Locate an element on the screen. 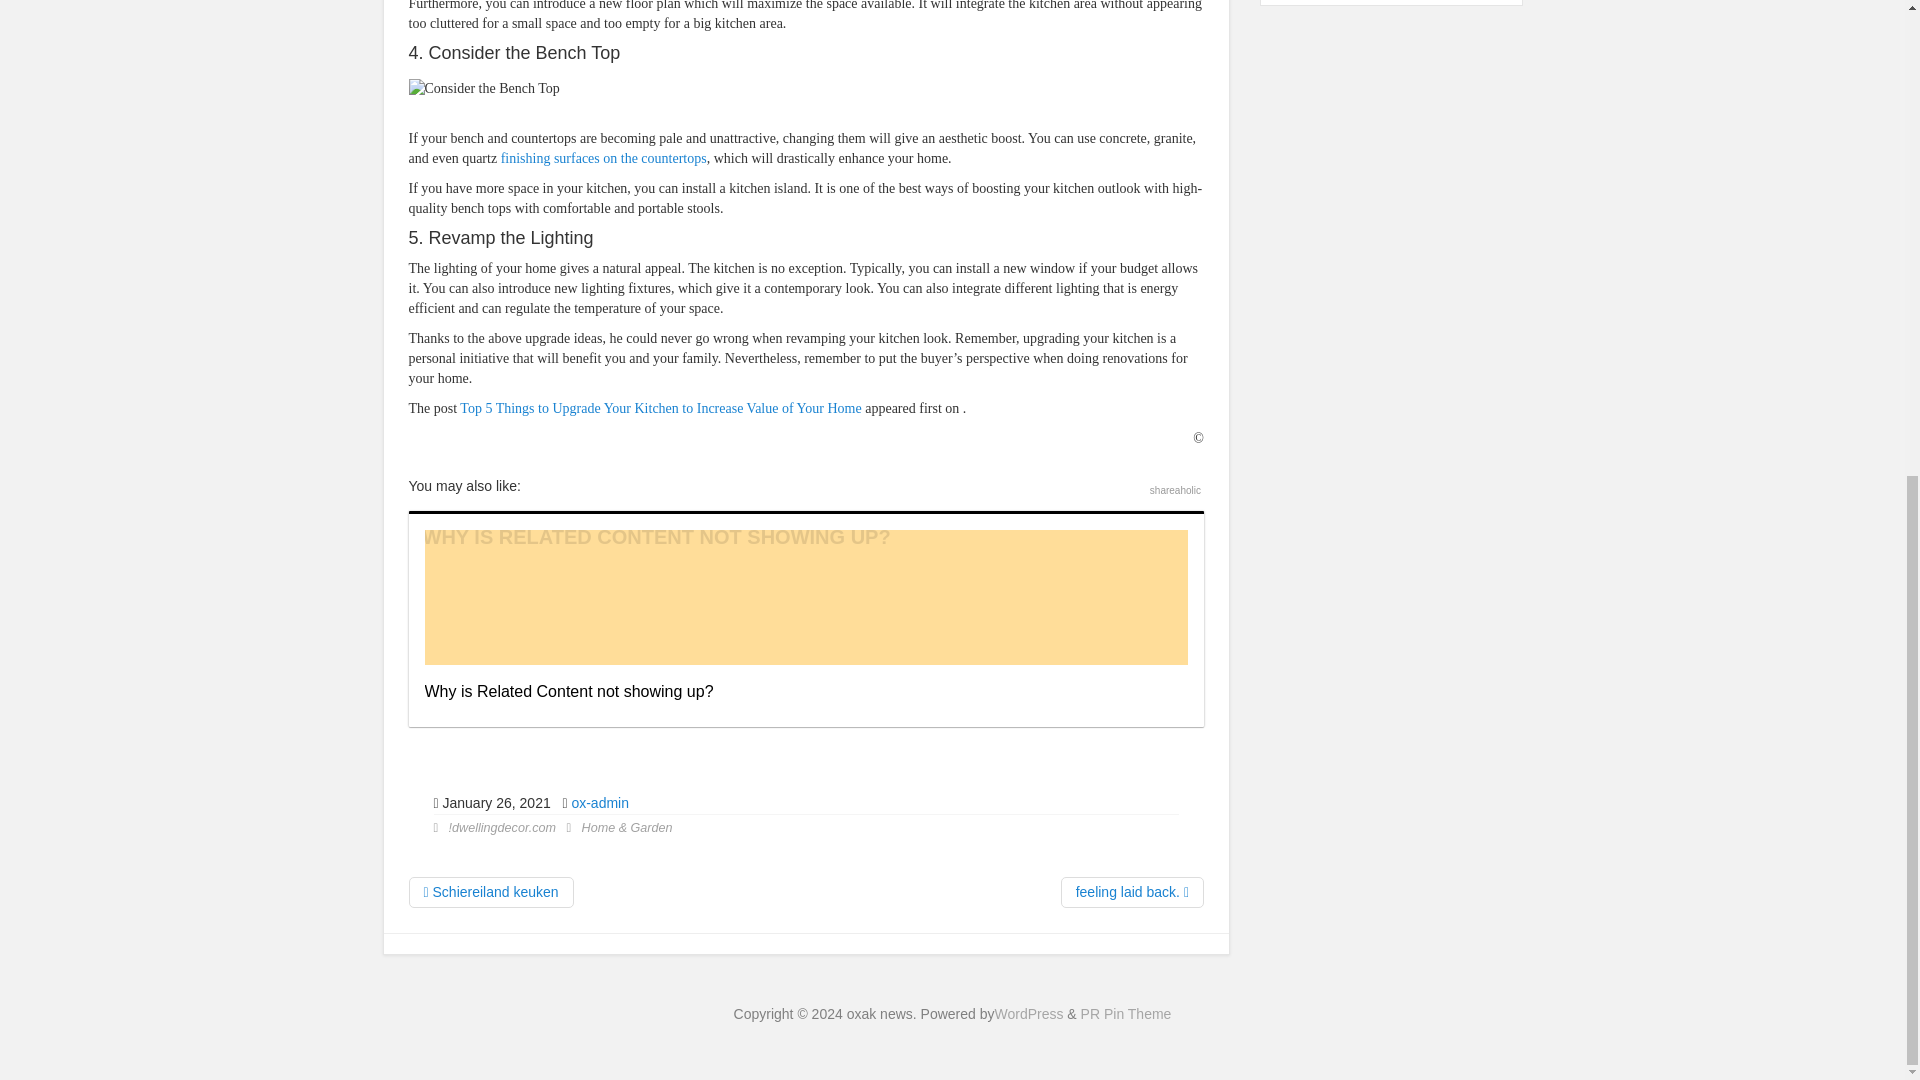 Image resolution: width=1920 pixels, height=1080 pixels. !dwellingdecor.com is located at coordinates (502, 827).